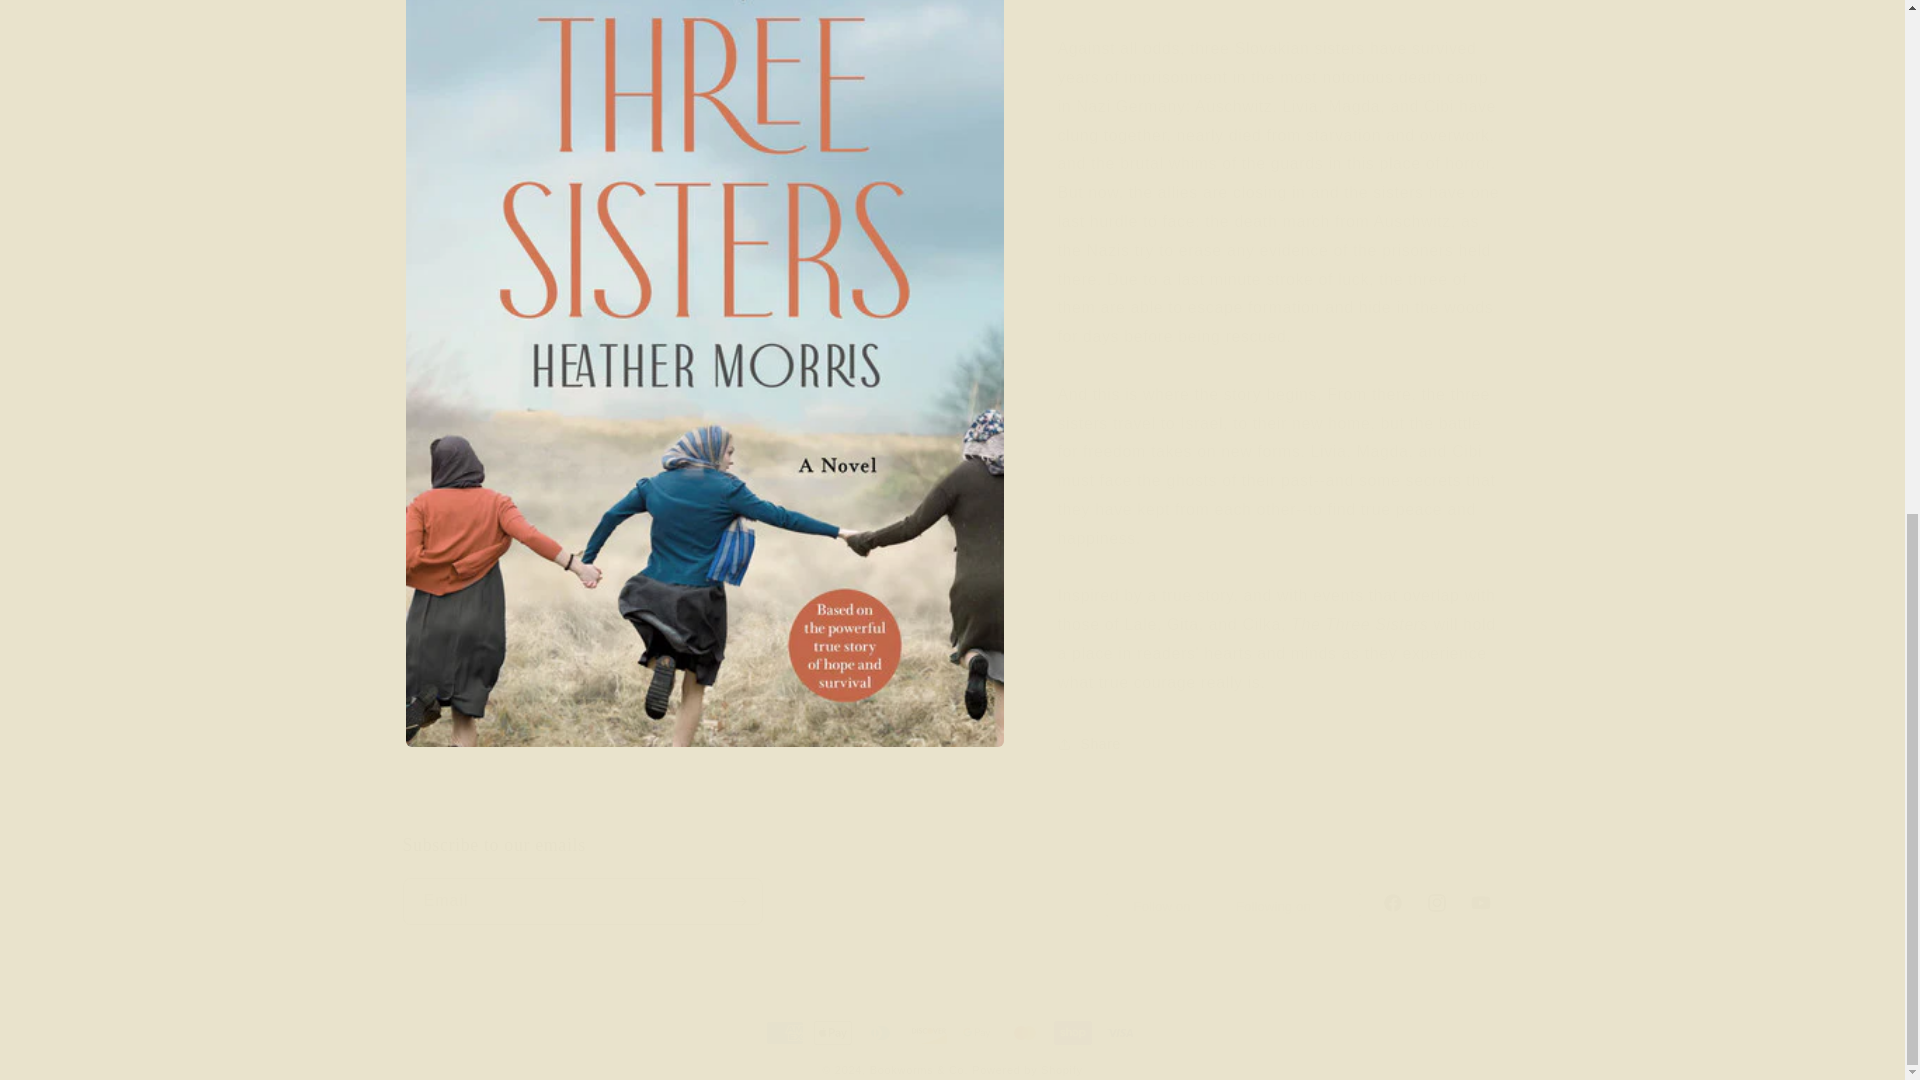 Image resolution: width=1920 pixels, height=1080 pixels. Describe the element at coordinates (704, 60) in the screenshot. I see `Open media 1 in modal` at that location.